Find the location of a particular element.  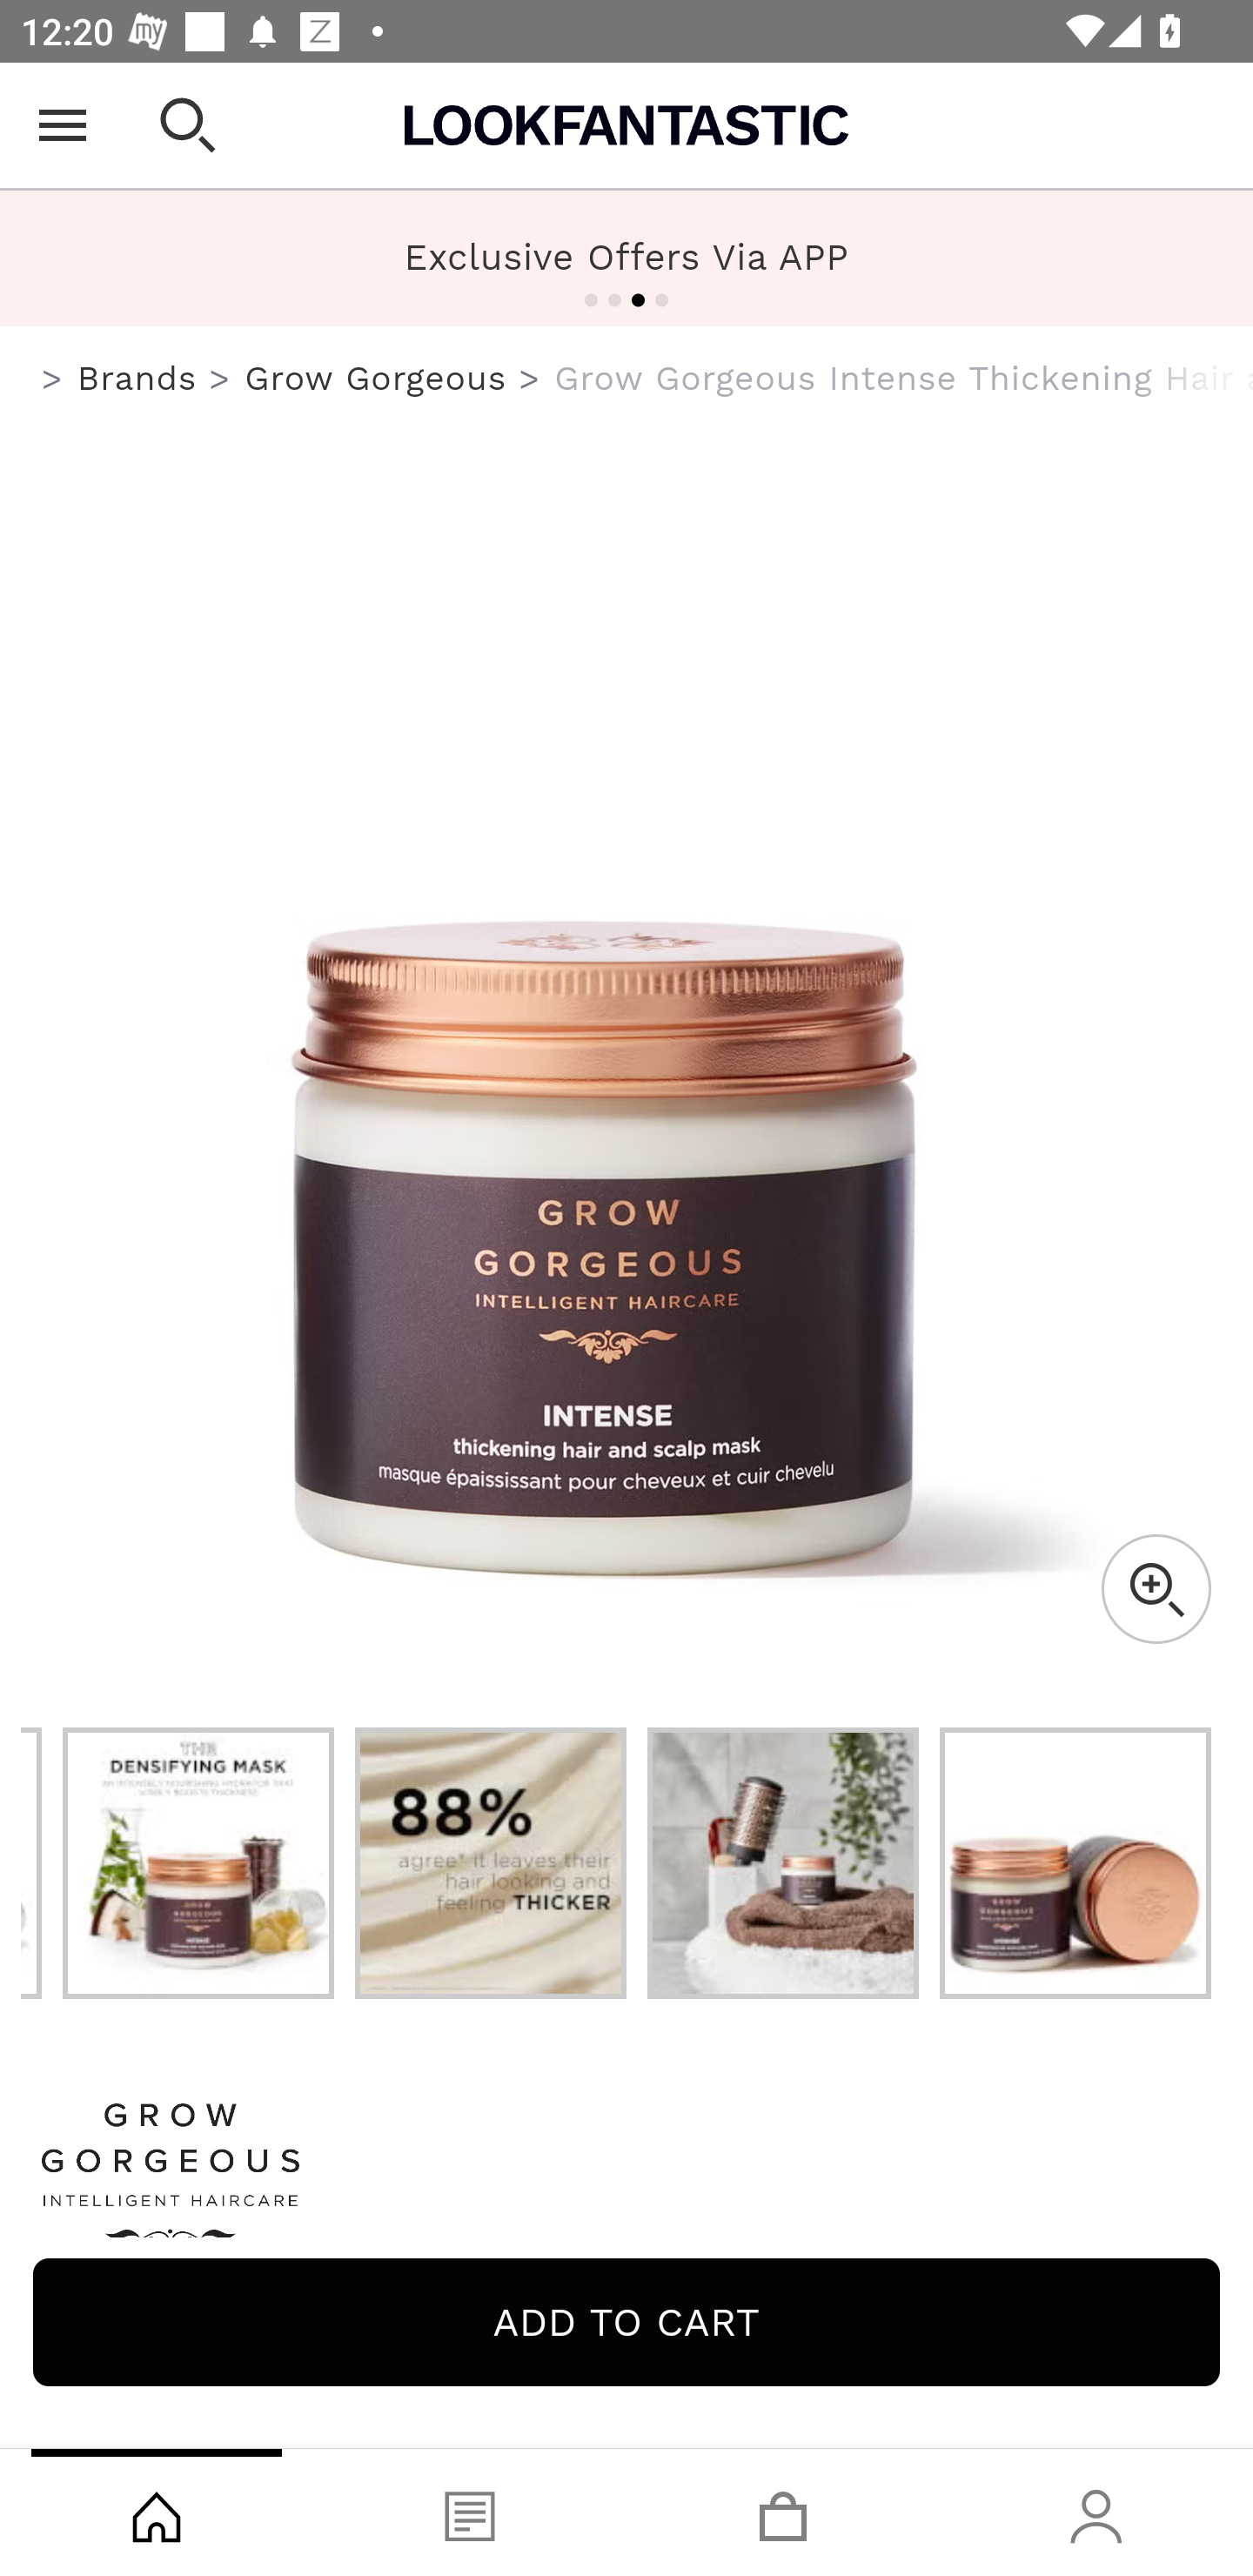

Account, tab, 4 of 4 is located at coordinates (1096, 2512).